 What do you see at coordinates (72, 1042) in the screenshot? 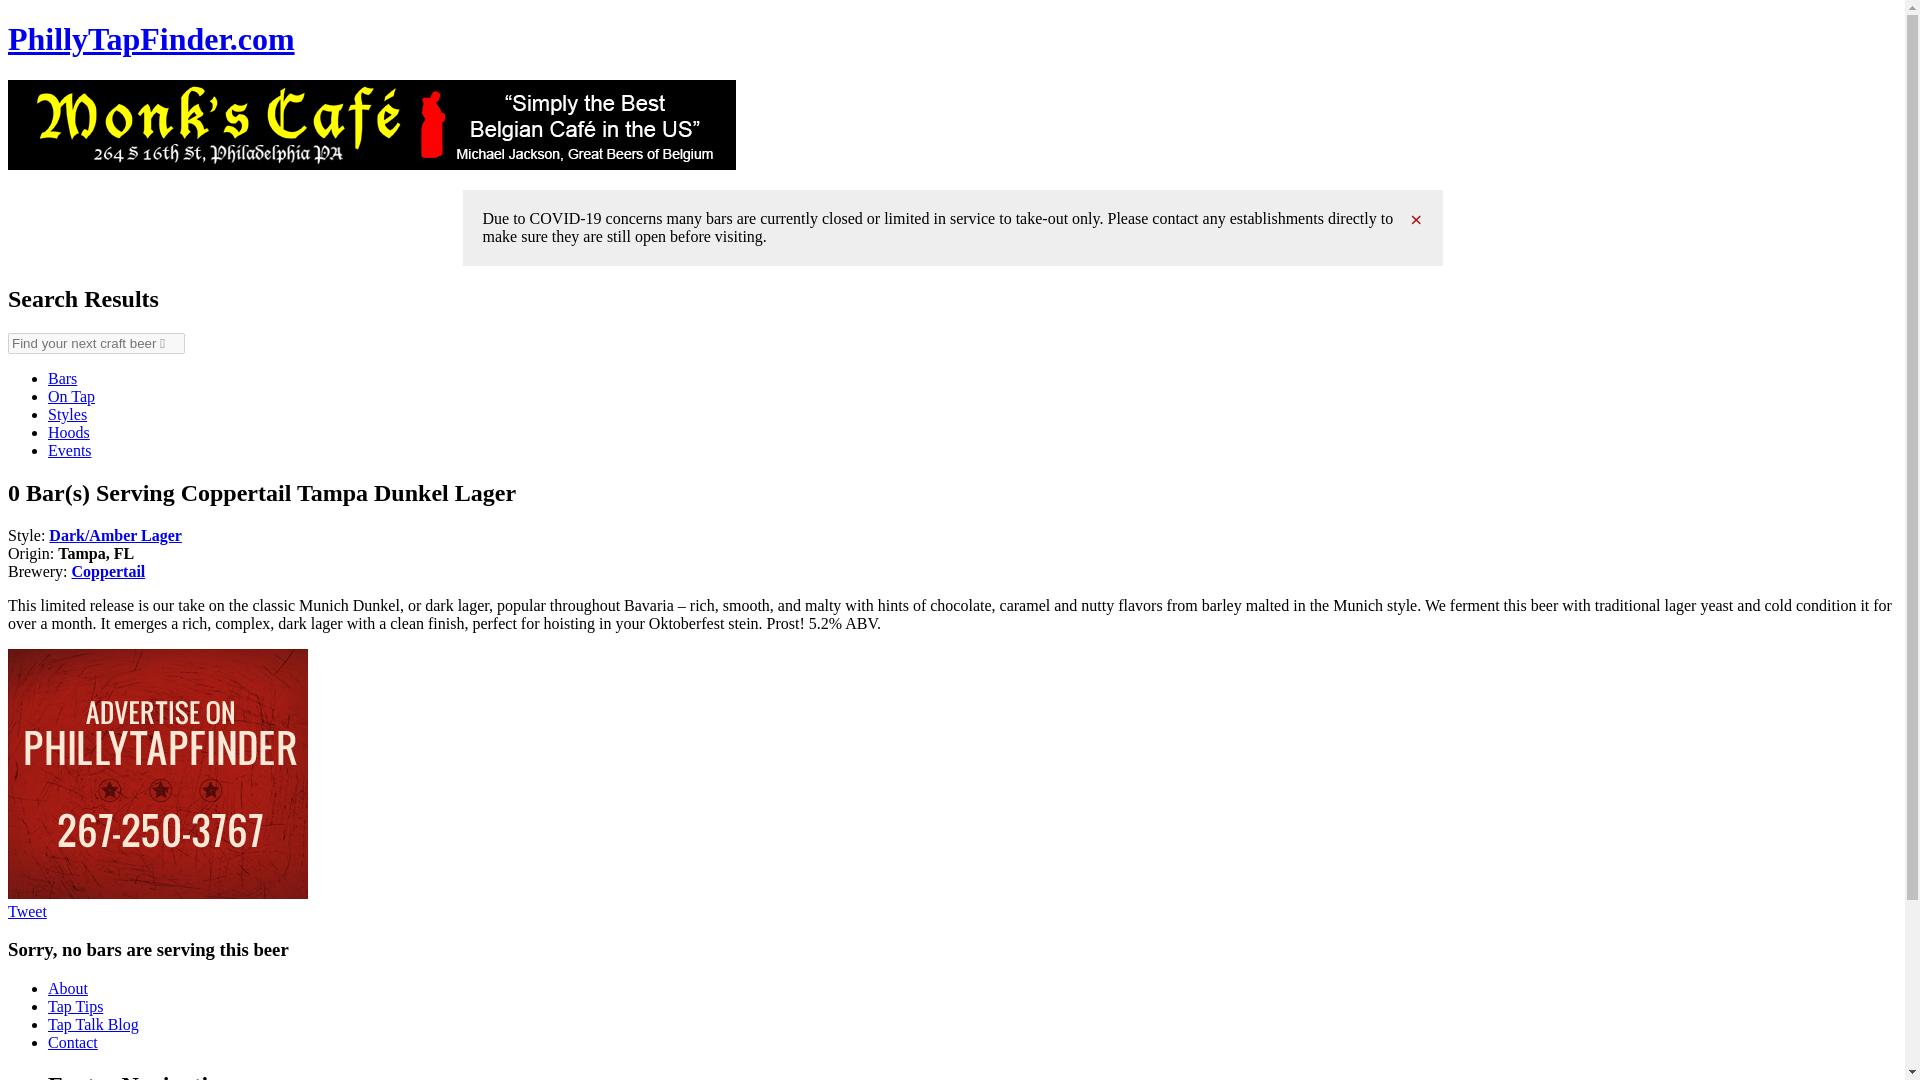
I see `Contact` at bounding box center [72, 1042].